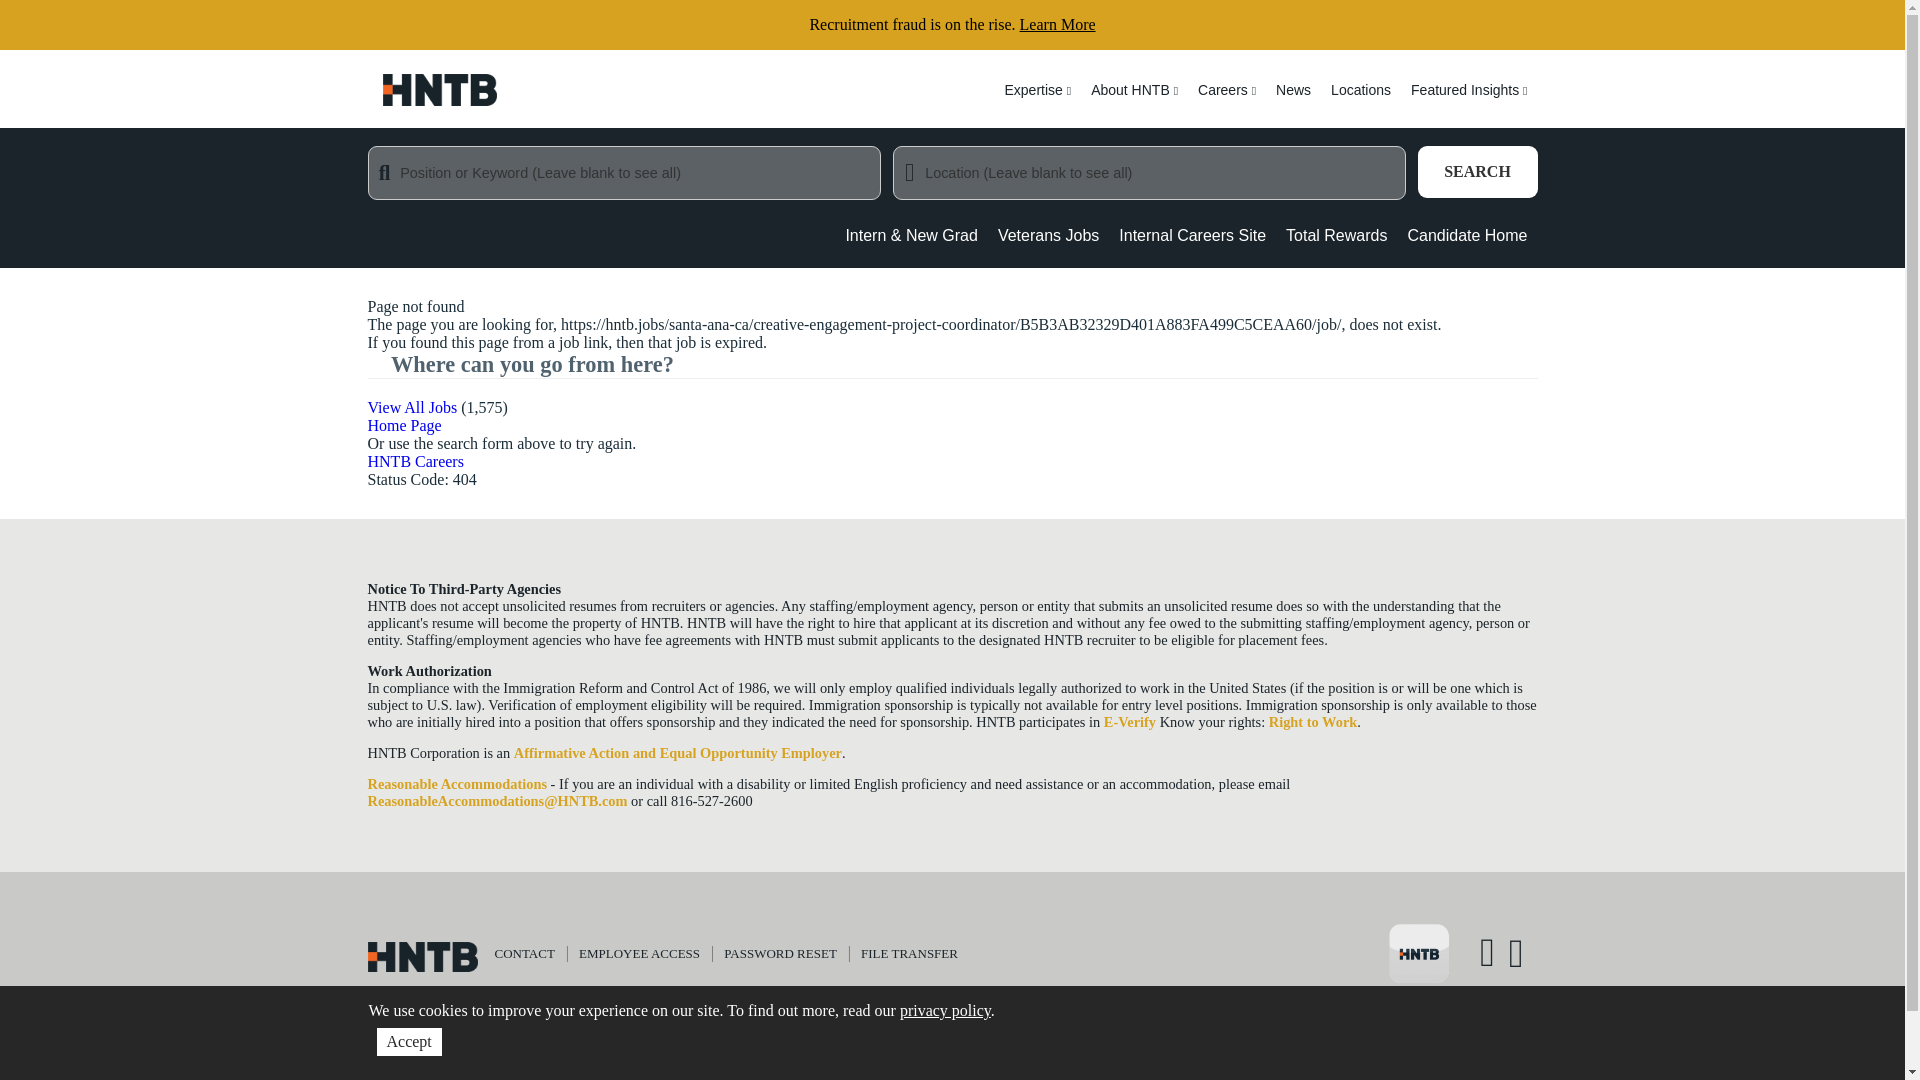  What do you see at coordinates (1037, 102) in the screenshot?
I see `Expertise` at bounding box center [1037, 102].